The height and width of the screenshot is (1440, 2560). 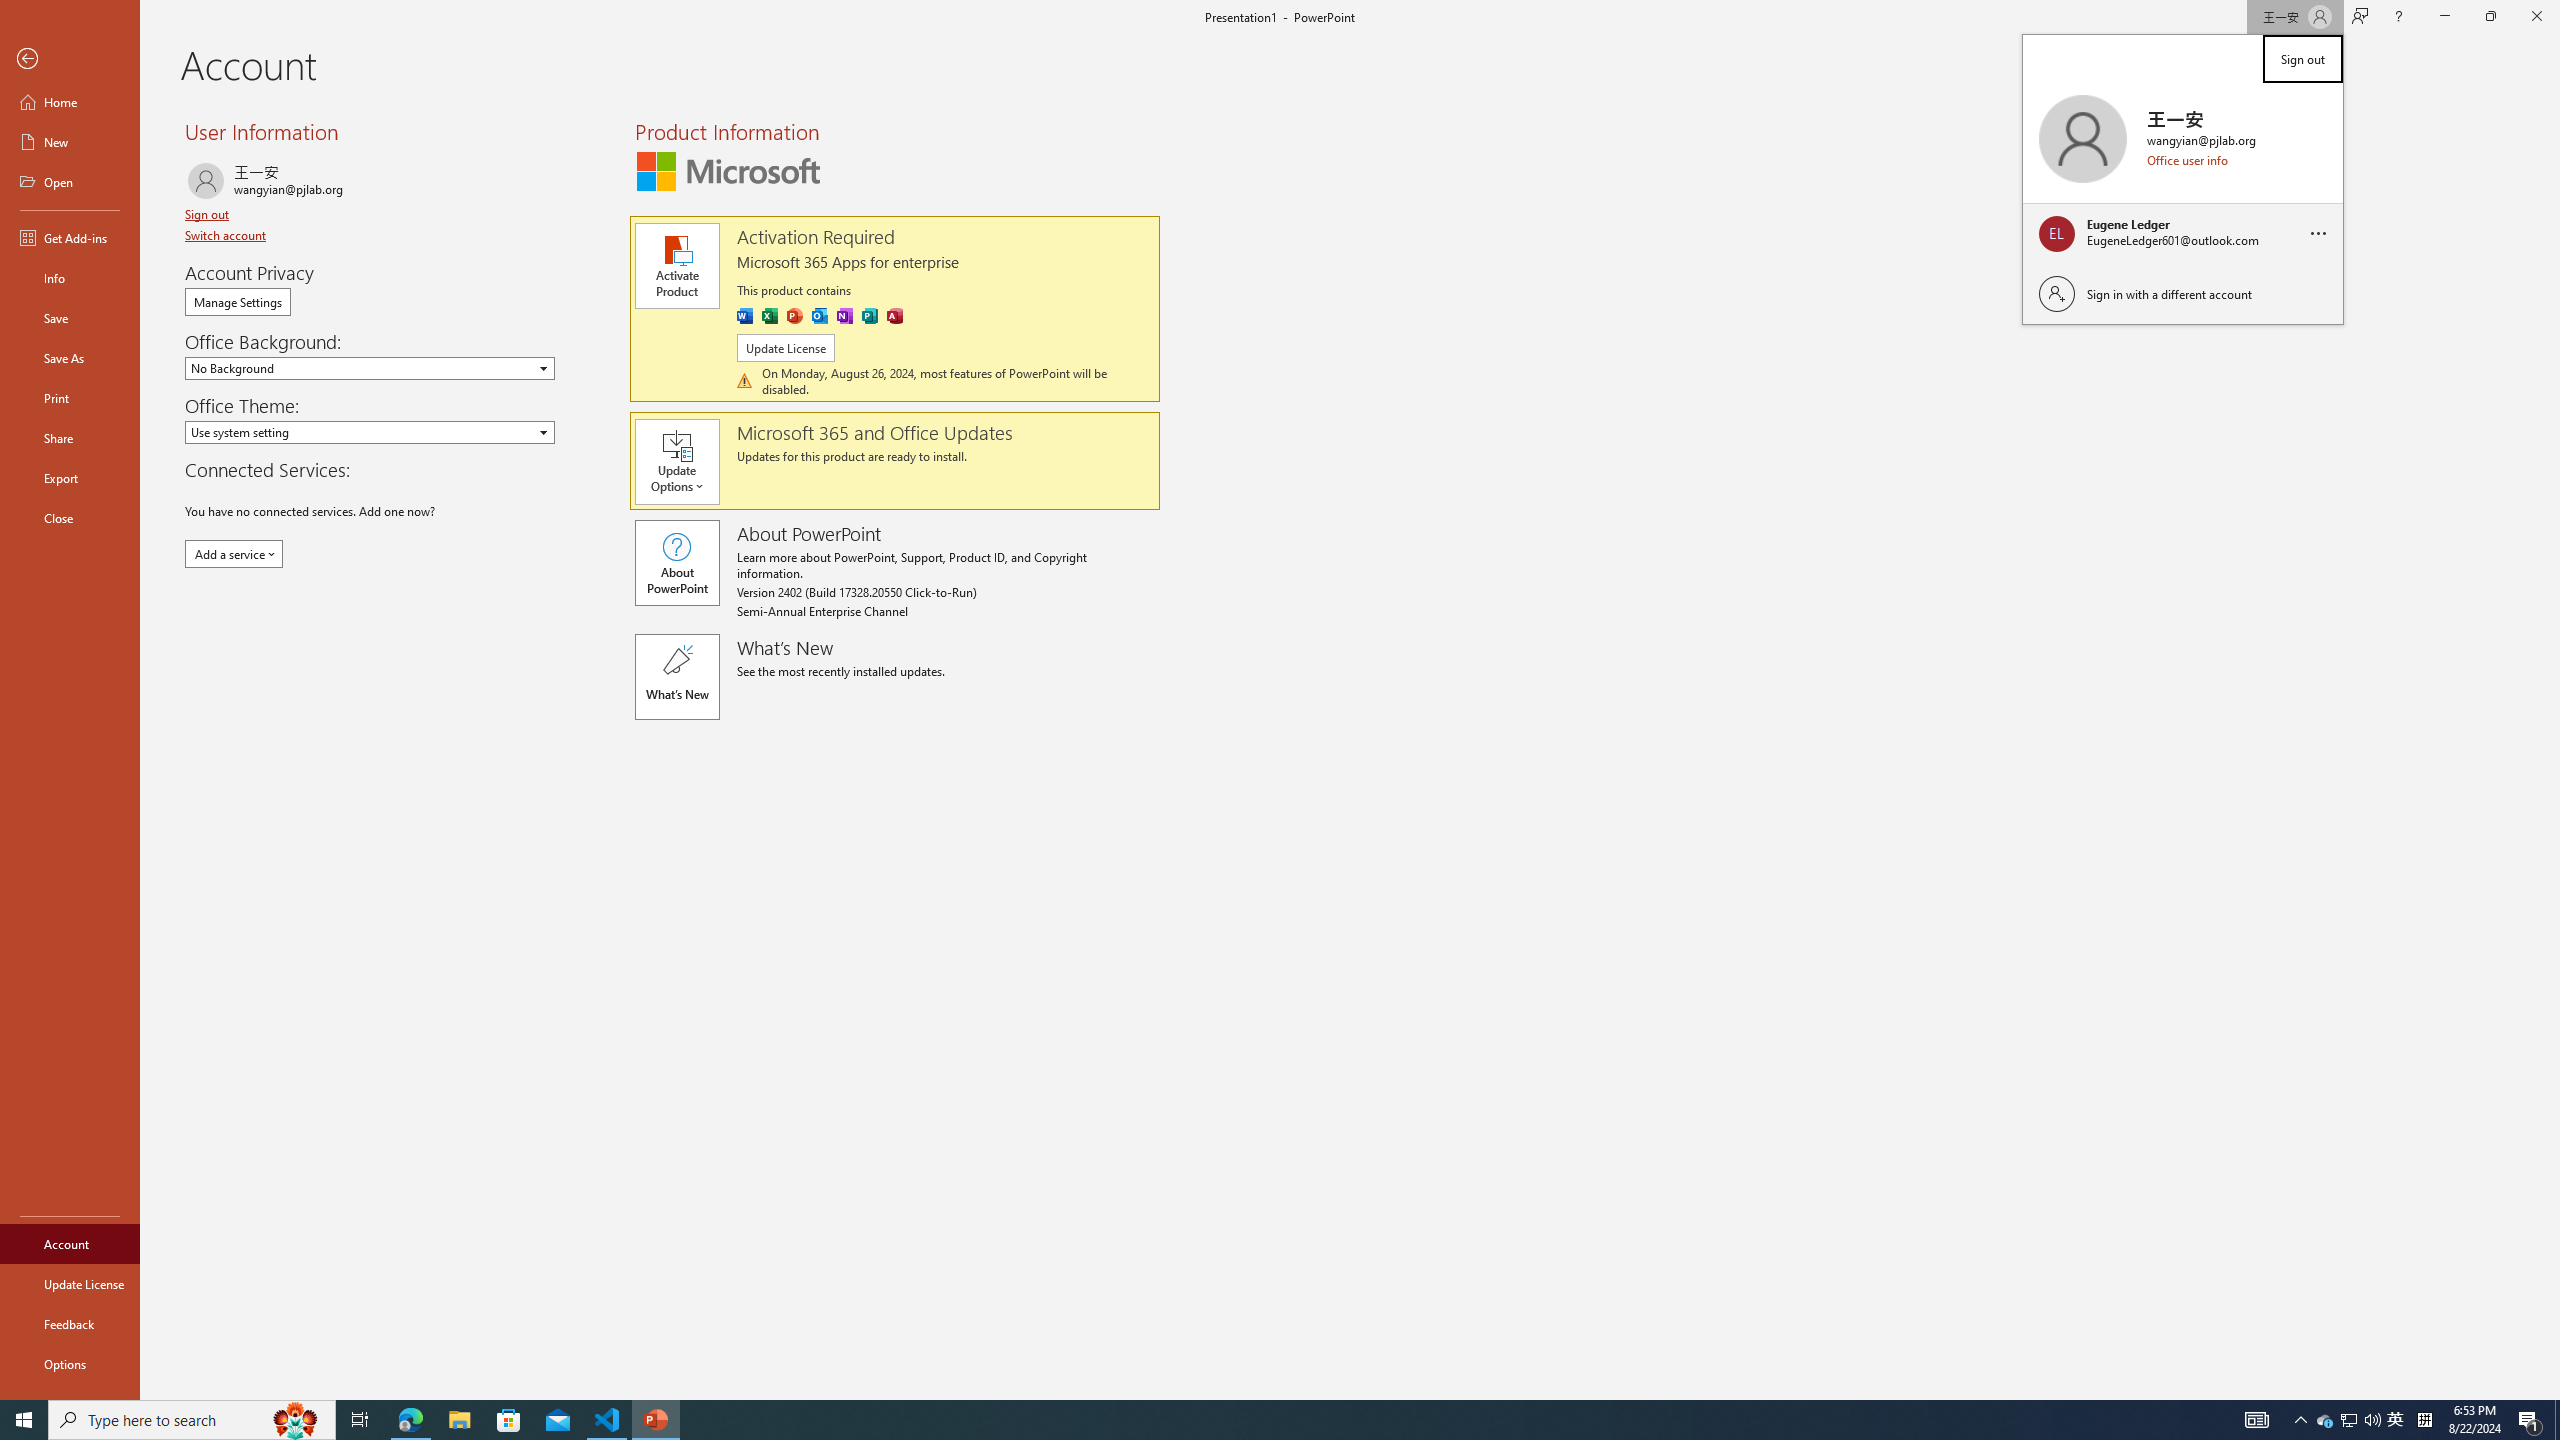 What do you see at coordinates (2326, 1420) in the screenshot?
I see `Account` at bounding box center [2326, 1420].